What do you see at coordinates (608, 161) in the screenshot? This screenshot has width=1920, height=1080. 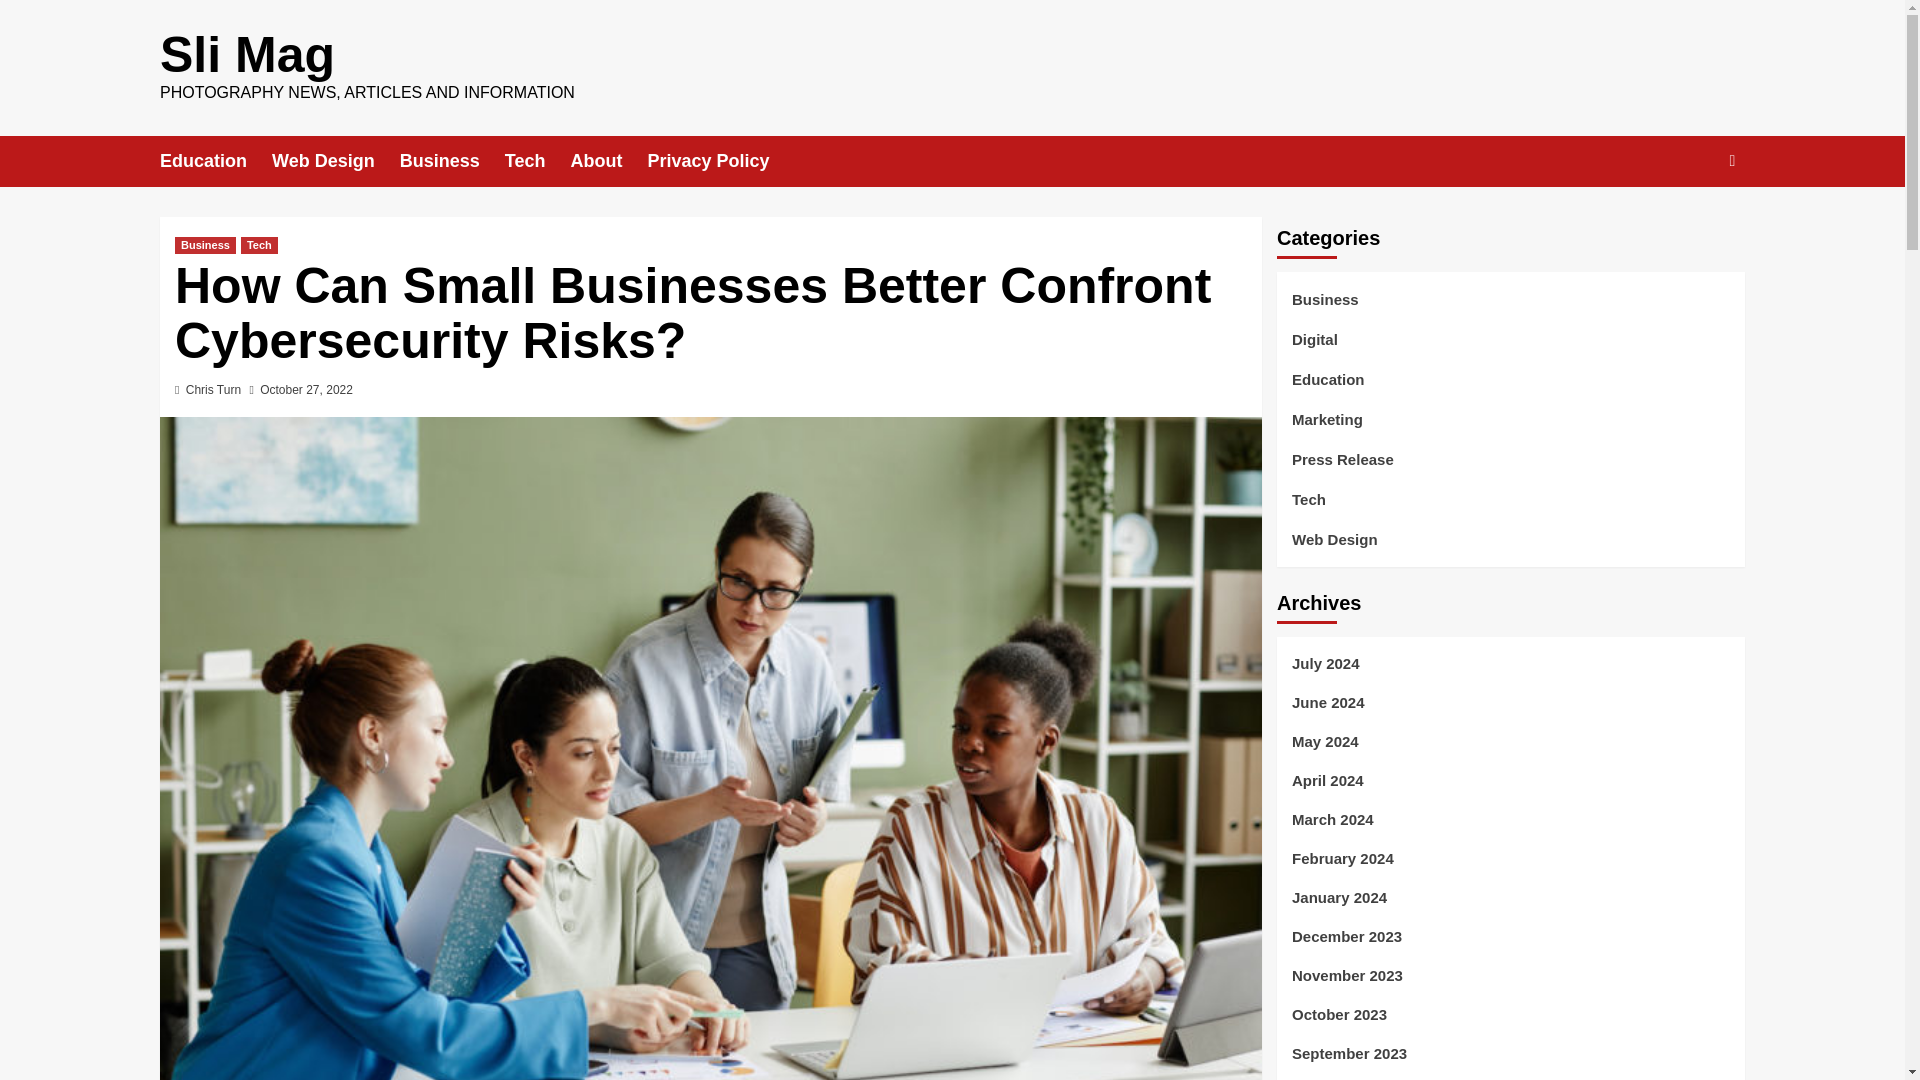 I see `About` at bounding box center [608, 161].